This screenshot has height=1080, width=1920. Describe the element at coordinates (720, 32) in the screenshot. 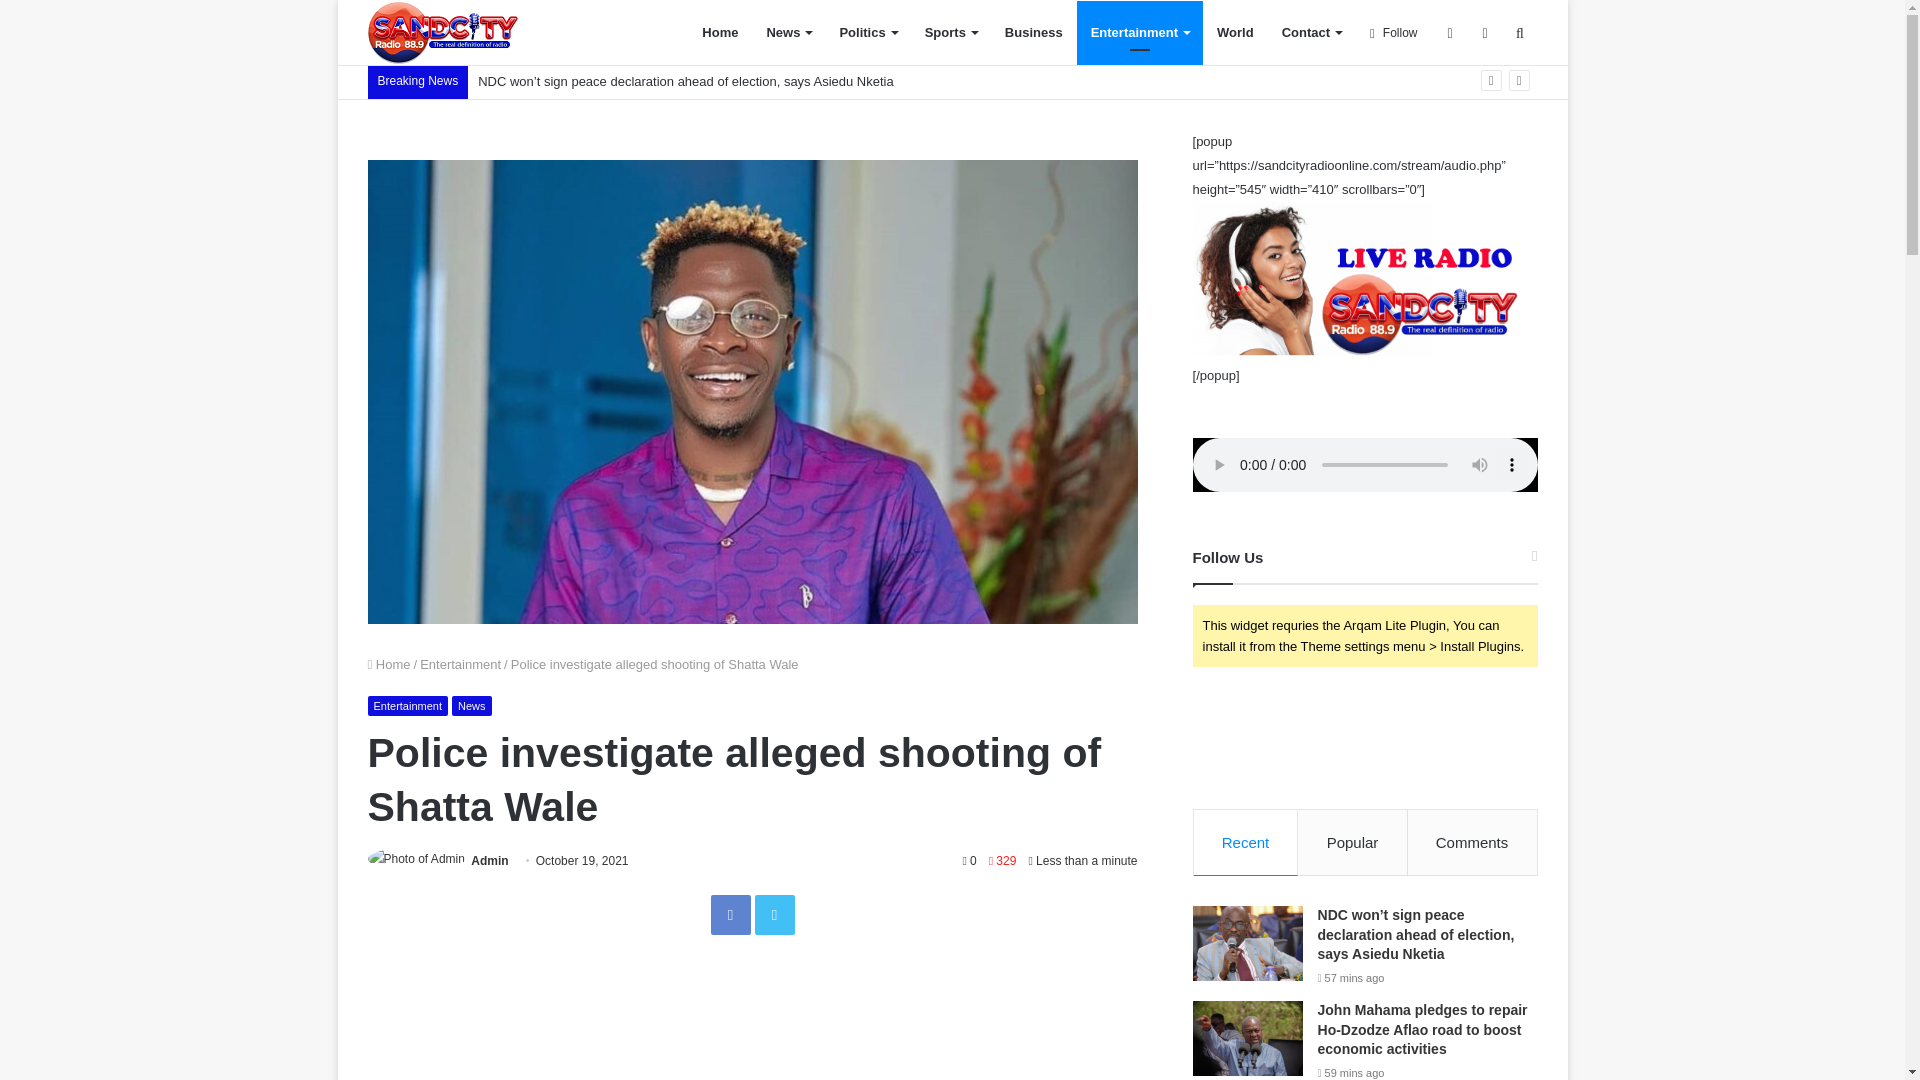

I see `Home` at that location.